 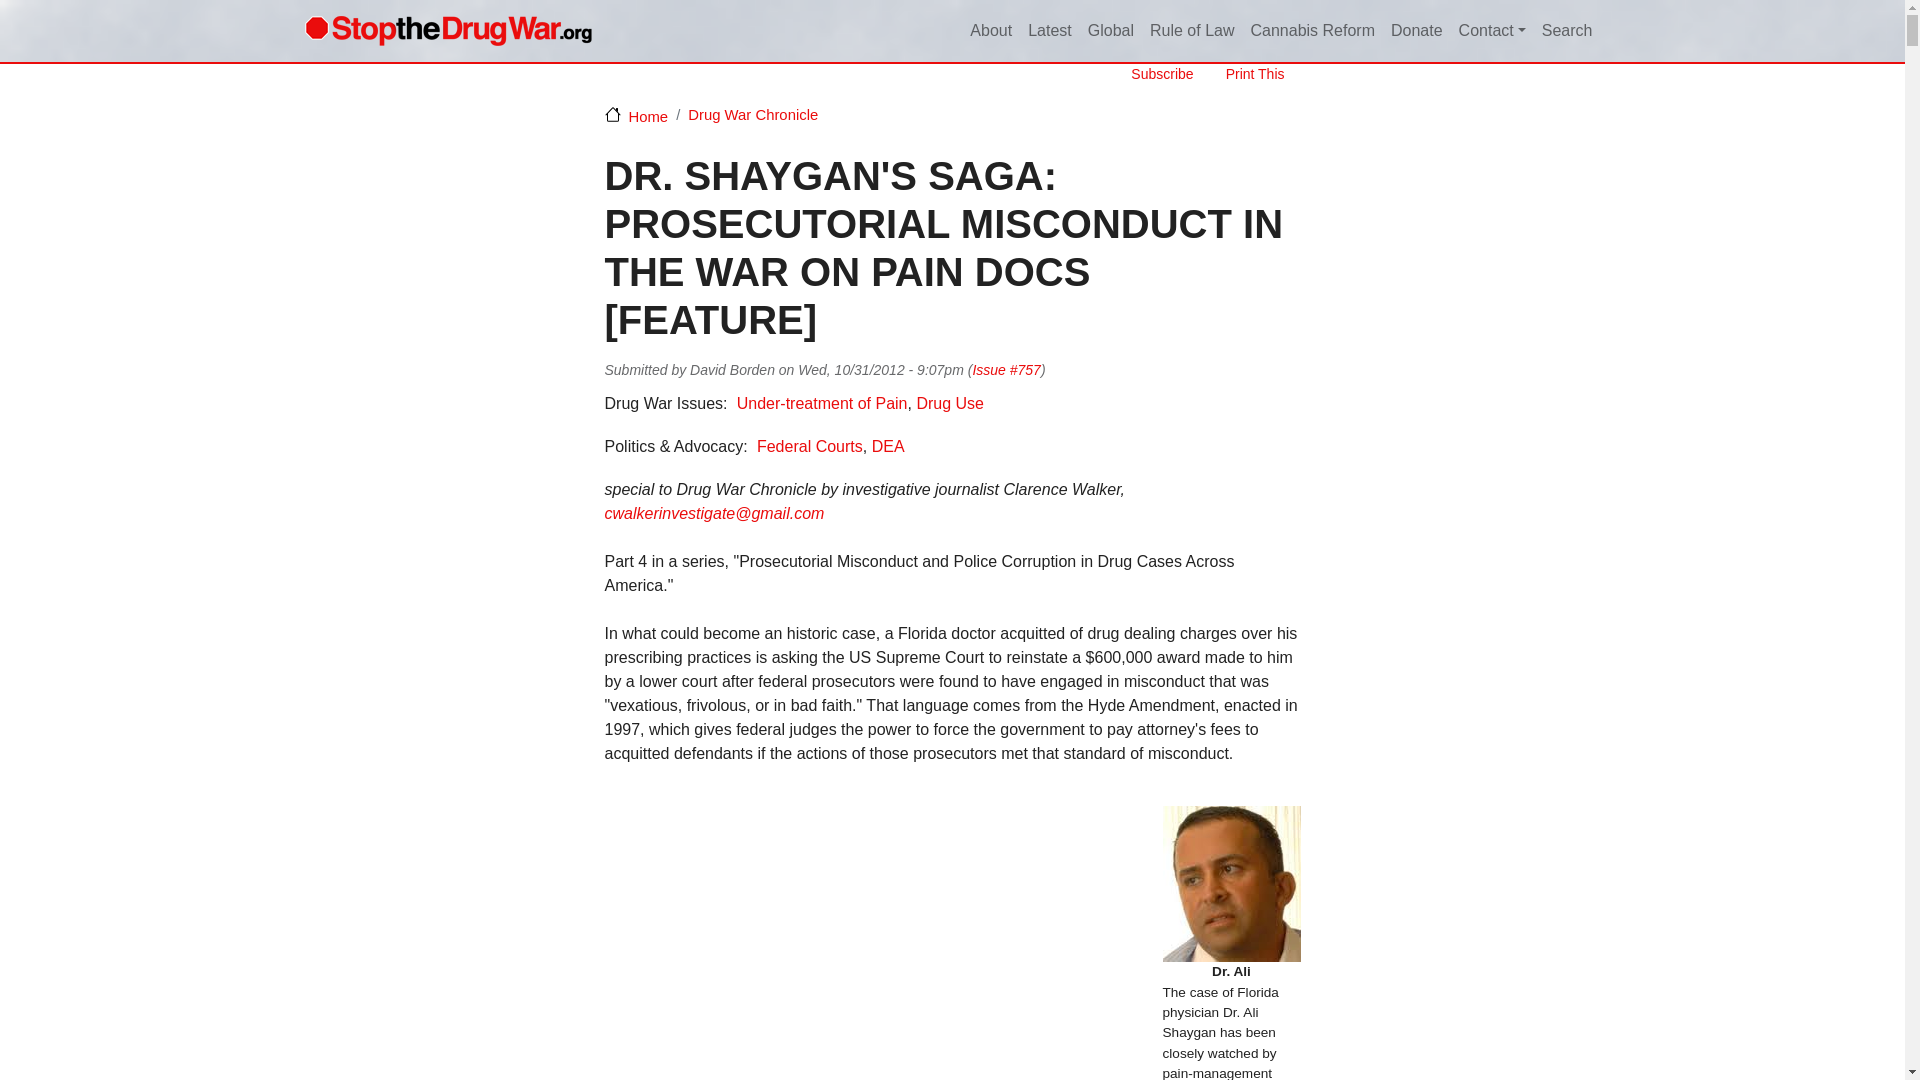 I want to click on Please Support Our Work, so click(x=1416, y=31).